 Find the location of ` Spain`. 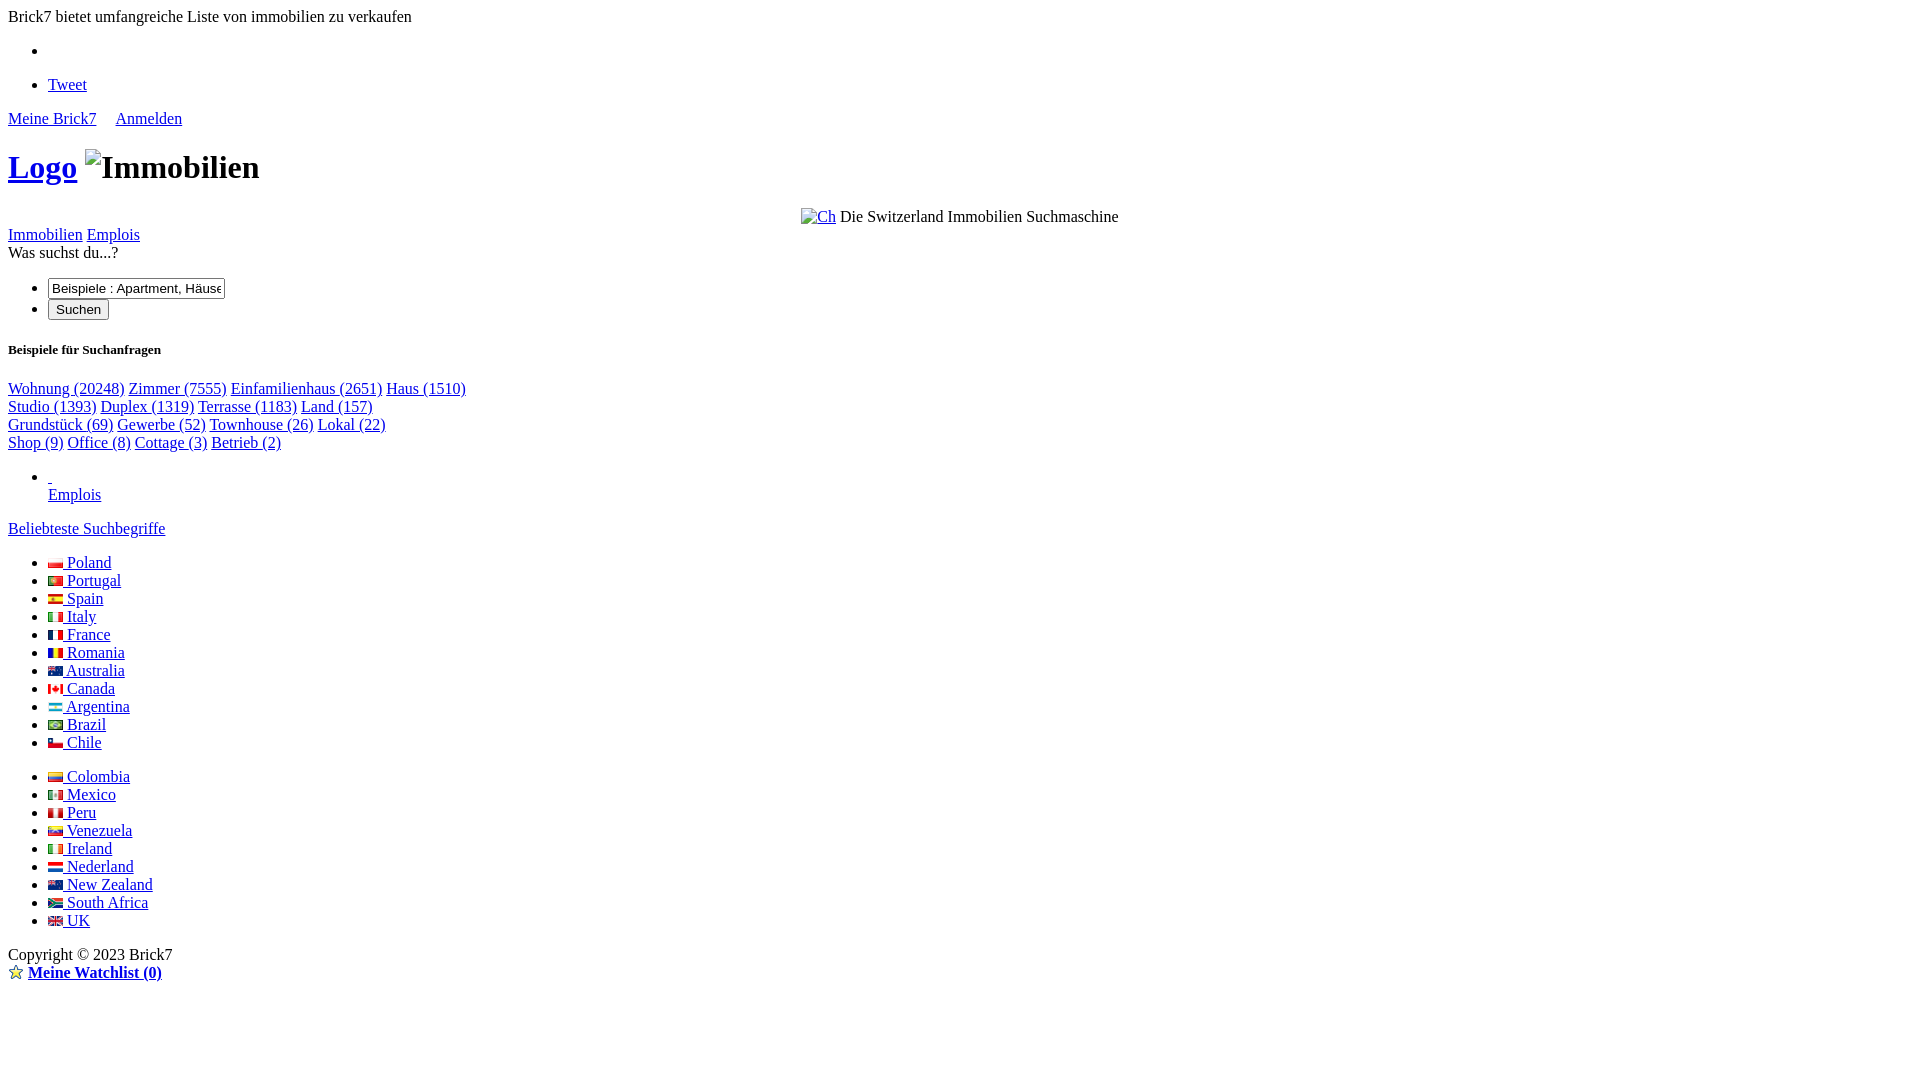

 Spain is located at coordinates (76, 598).